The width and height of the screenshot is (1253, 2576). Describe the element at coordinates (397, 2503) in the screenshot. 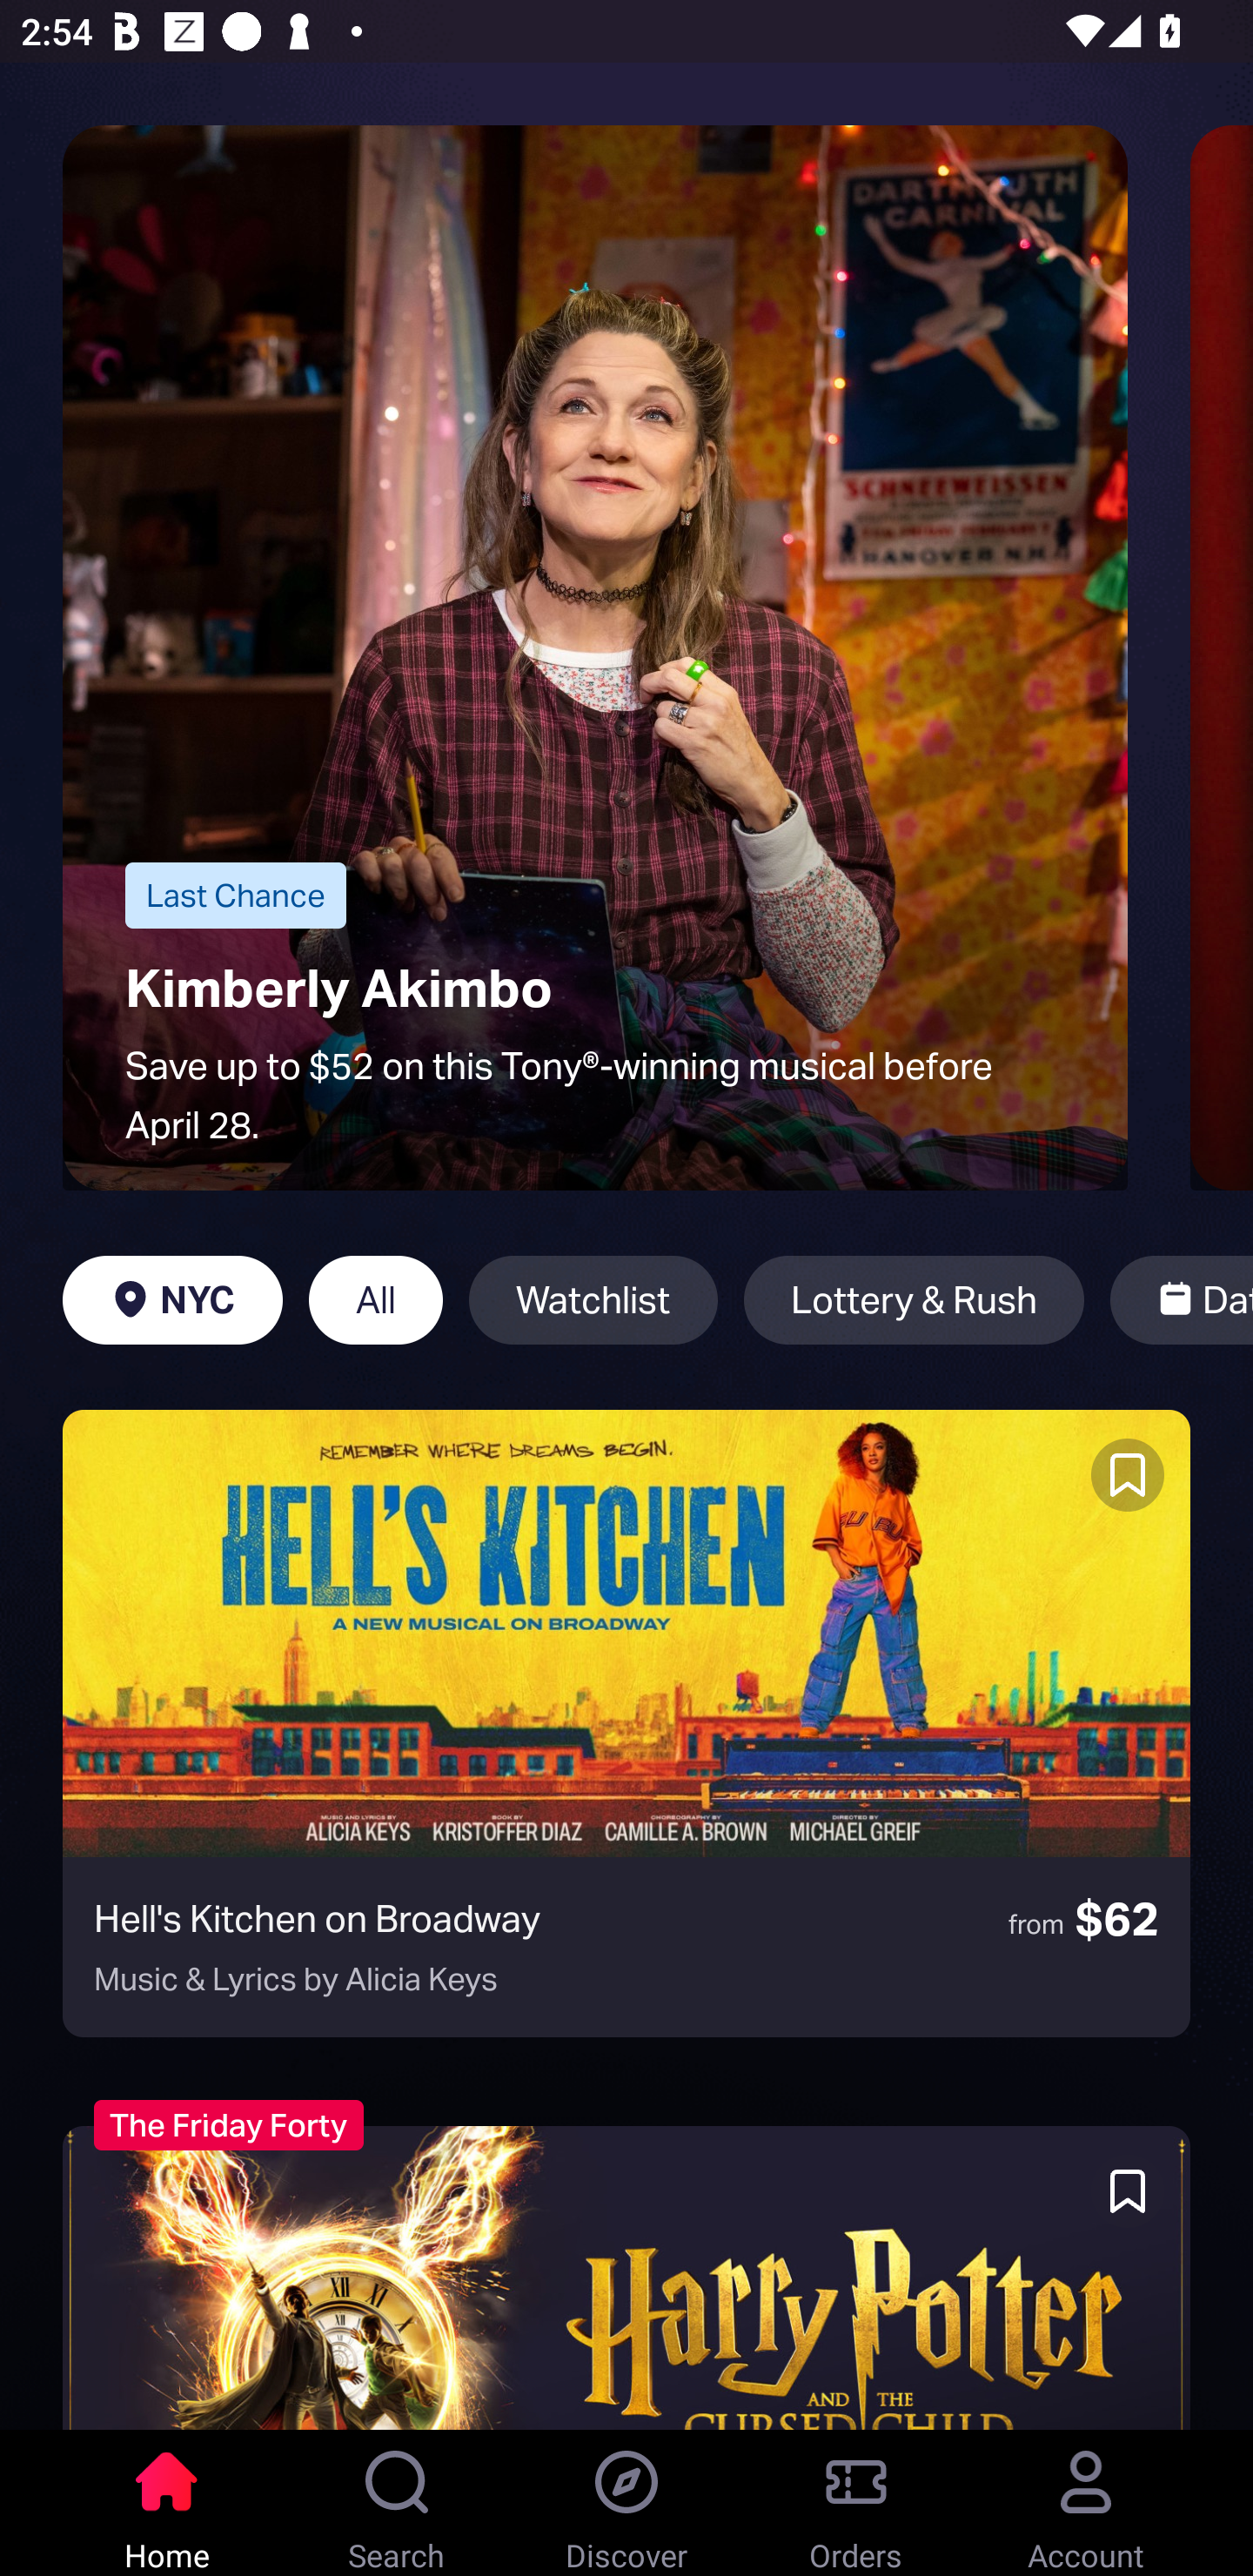

I see `Search` at that location.